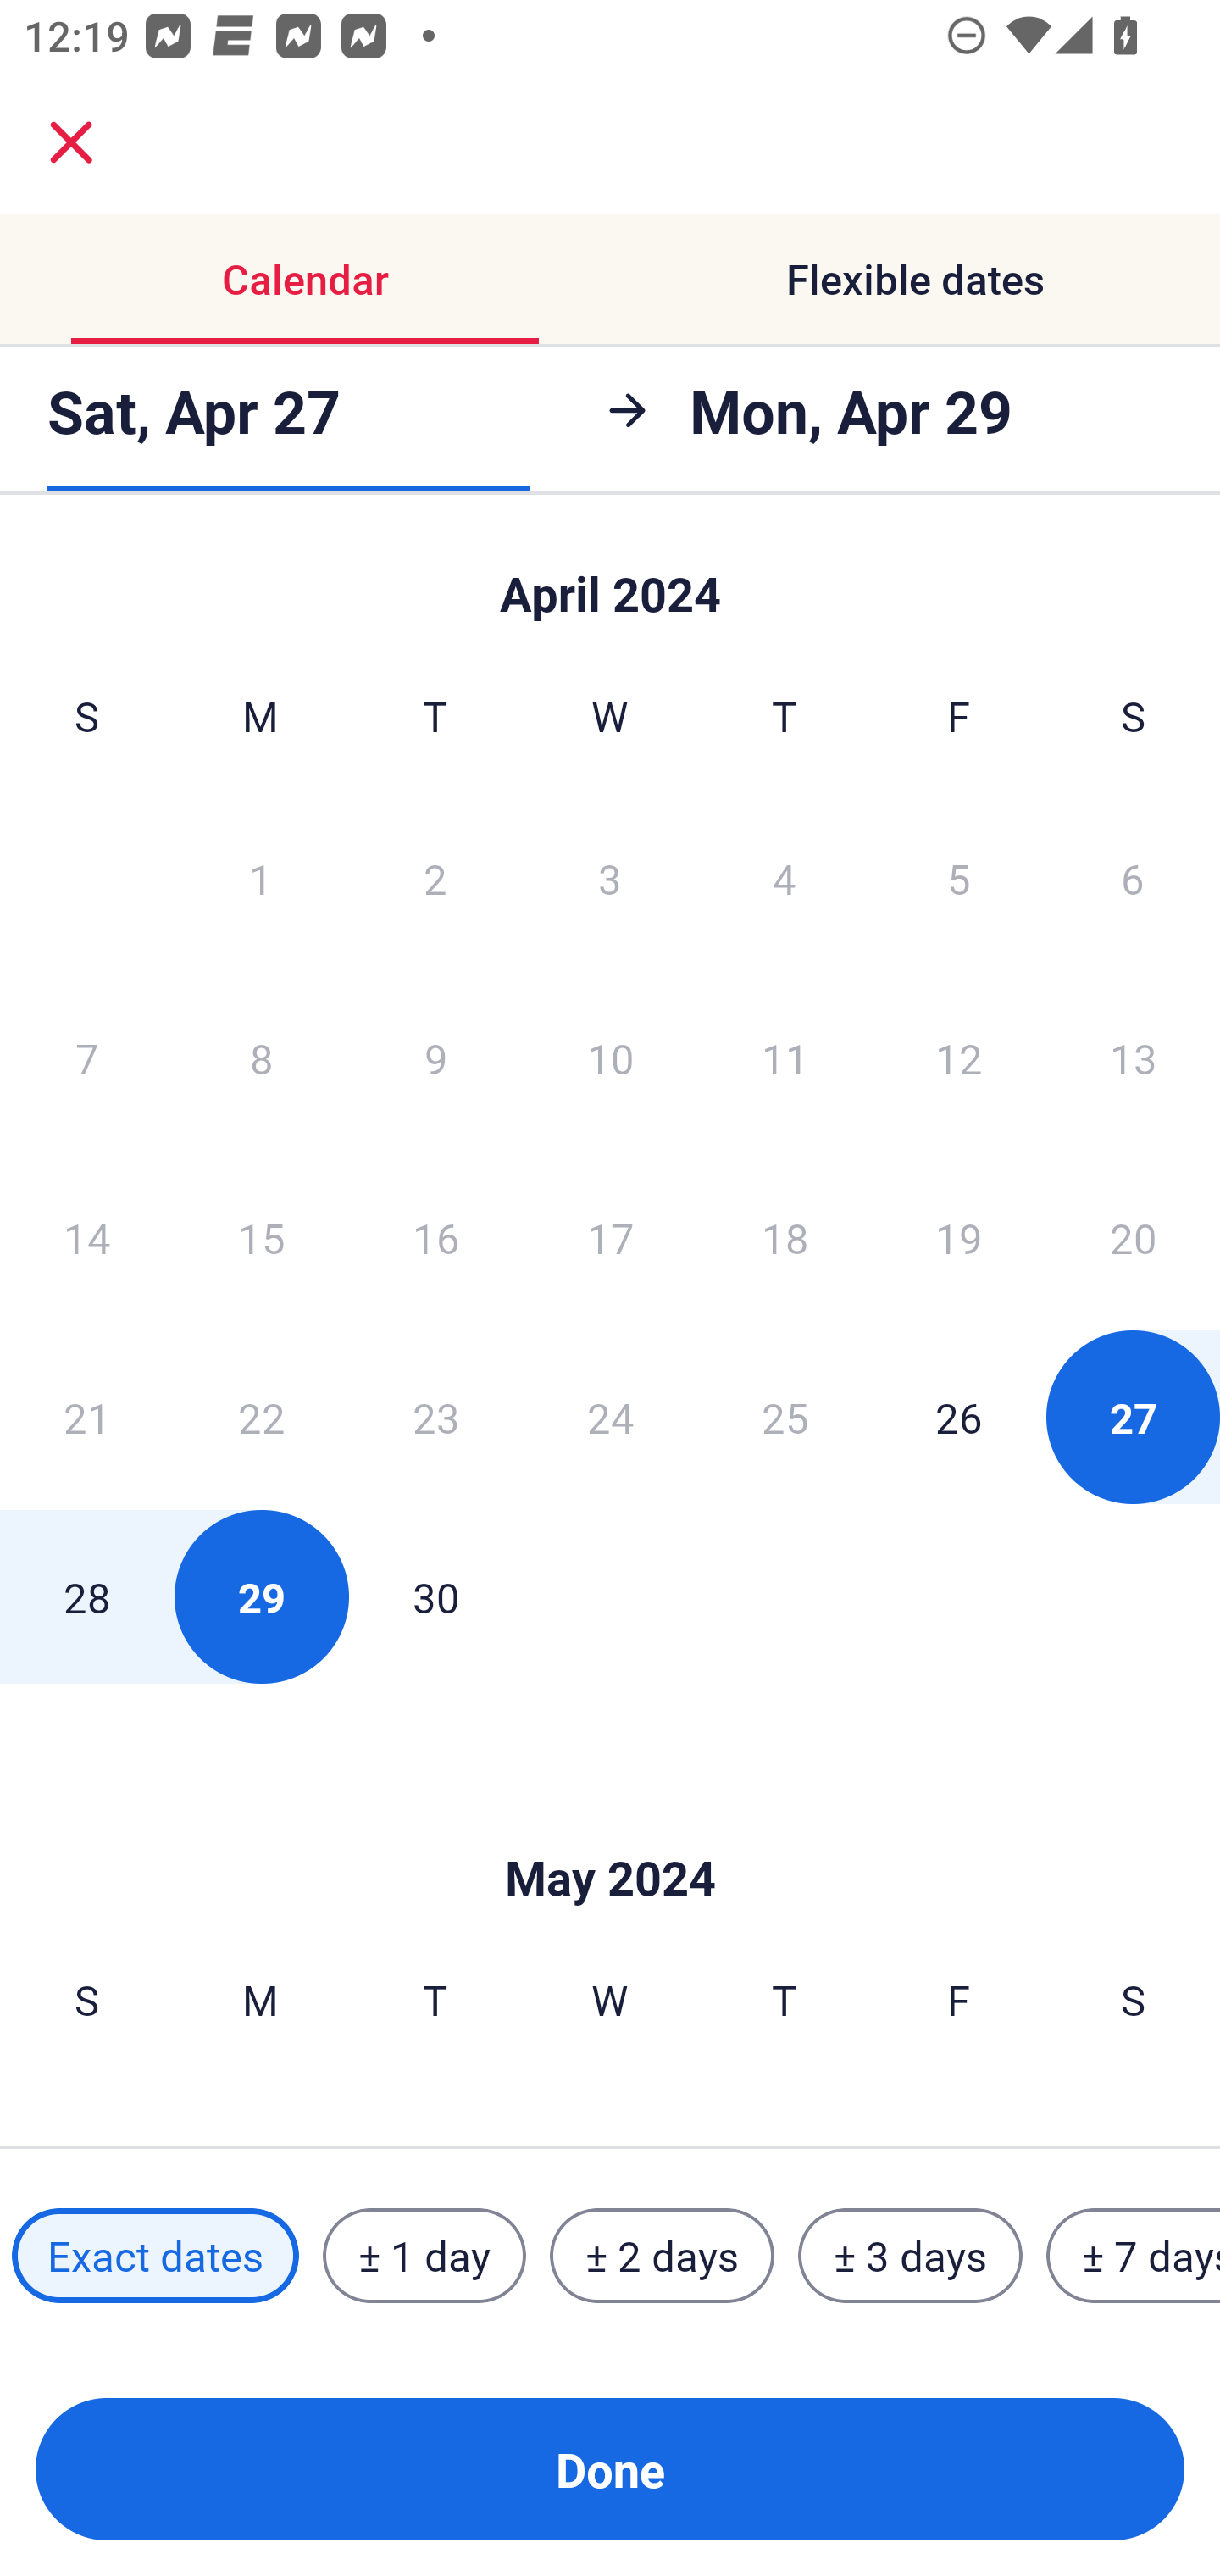 The width and height of the screenshot is (1220, 2576). What do you see at coordinates (435, 1596) in the screenshot?
I see `30 Tuesday, April 30, 2024` at bounding box center [435, 1596].